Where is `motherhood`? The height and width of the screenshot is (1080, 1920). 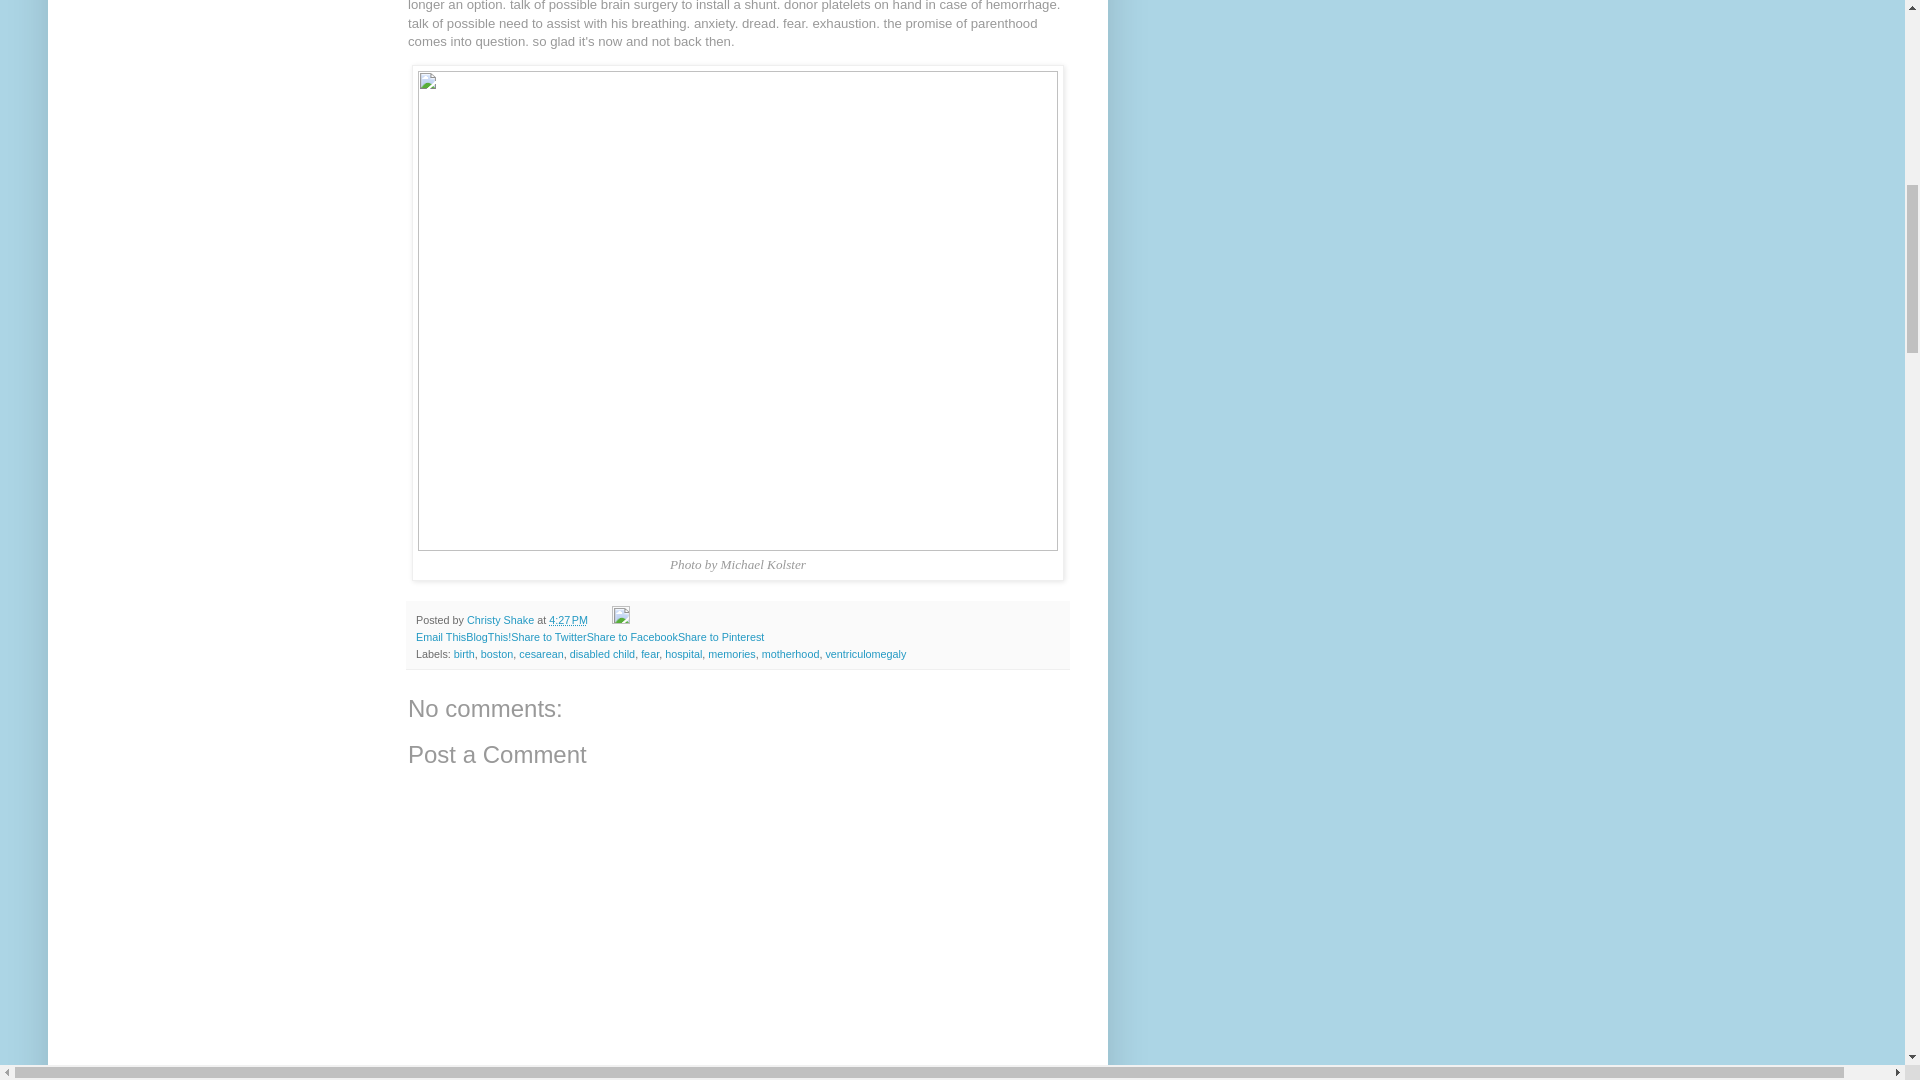
motherhood is located at coordinates (790, 654).